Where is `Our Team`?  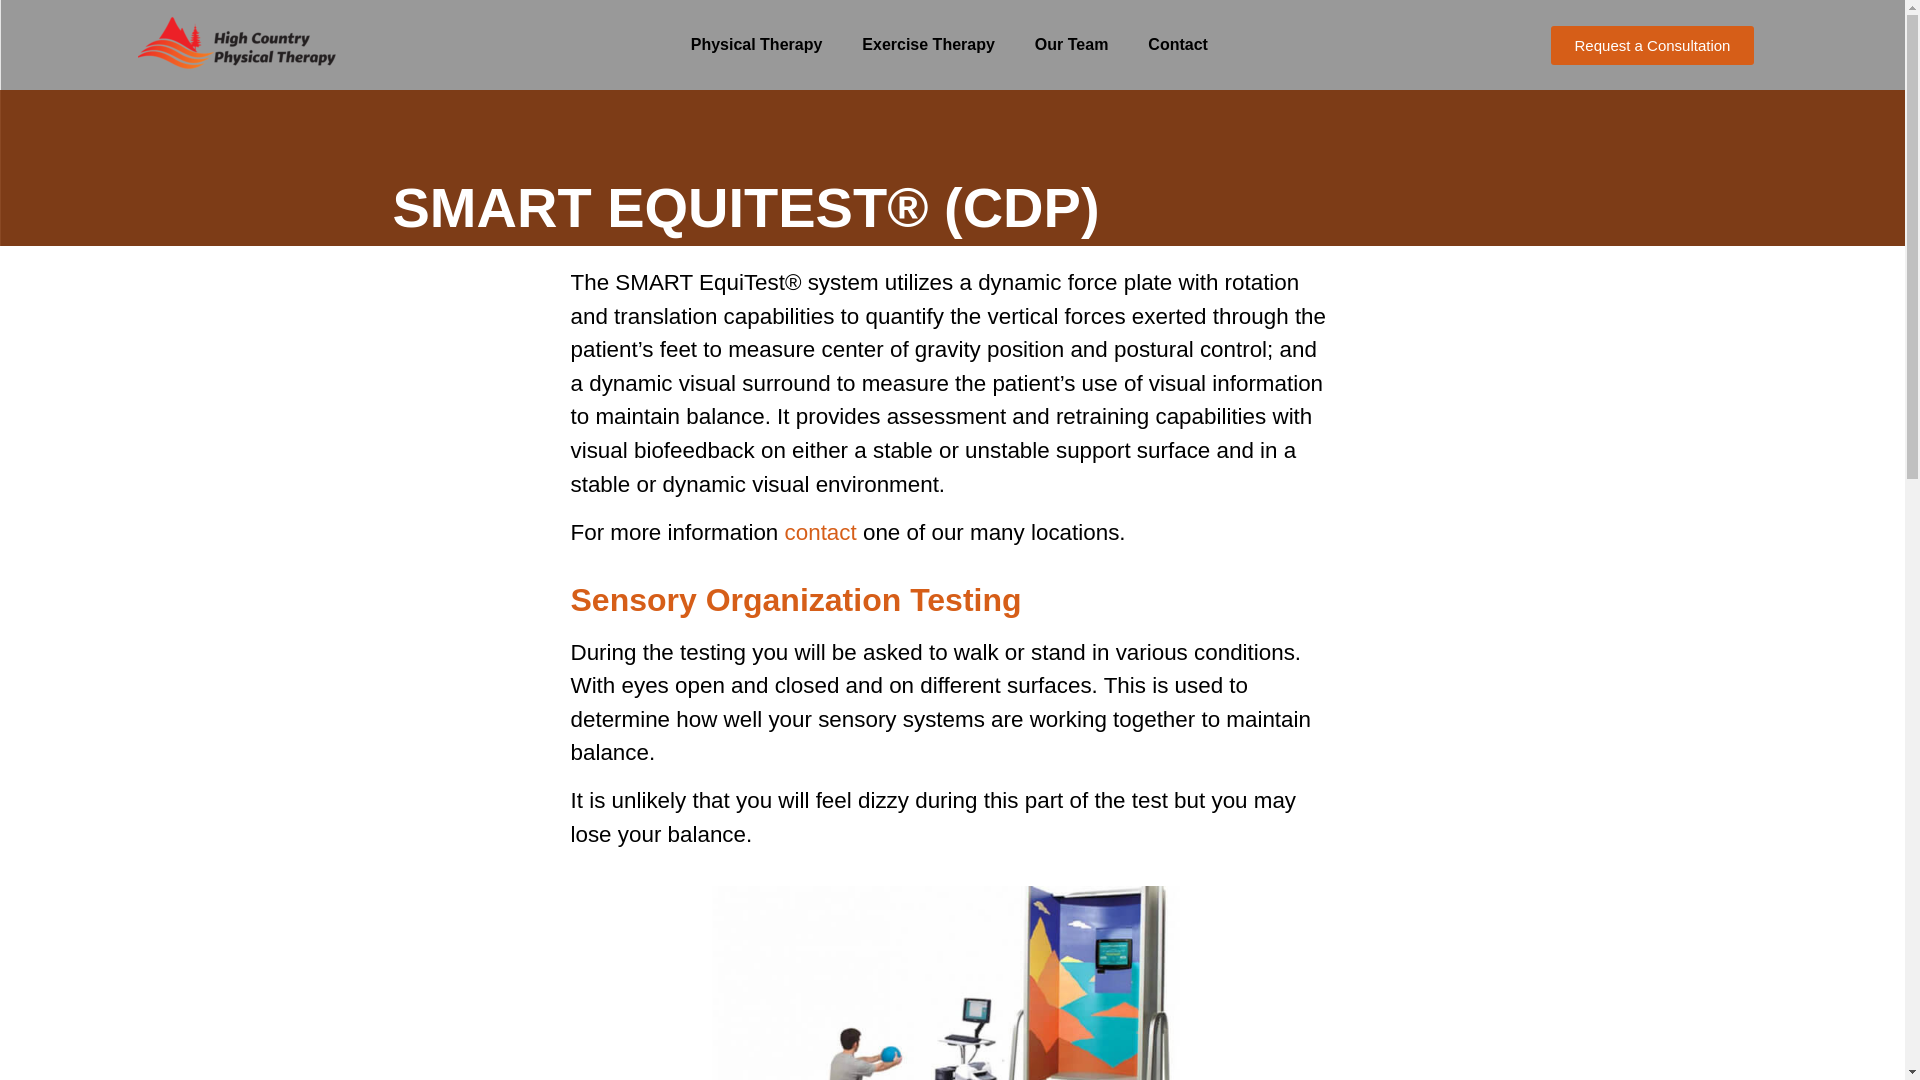 Our Team is located at coordinates (1072, 44).